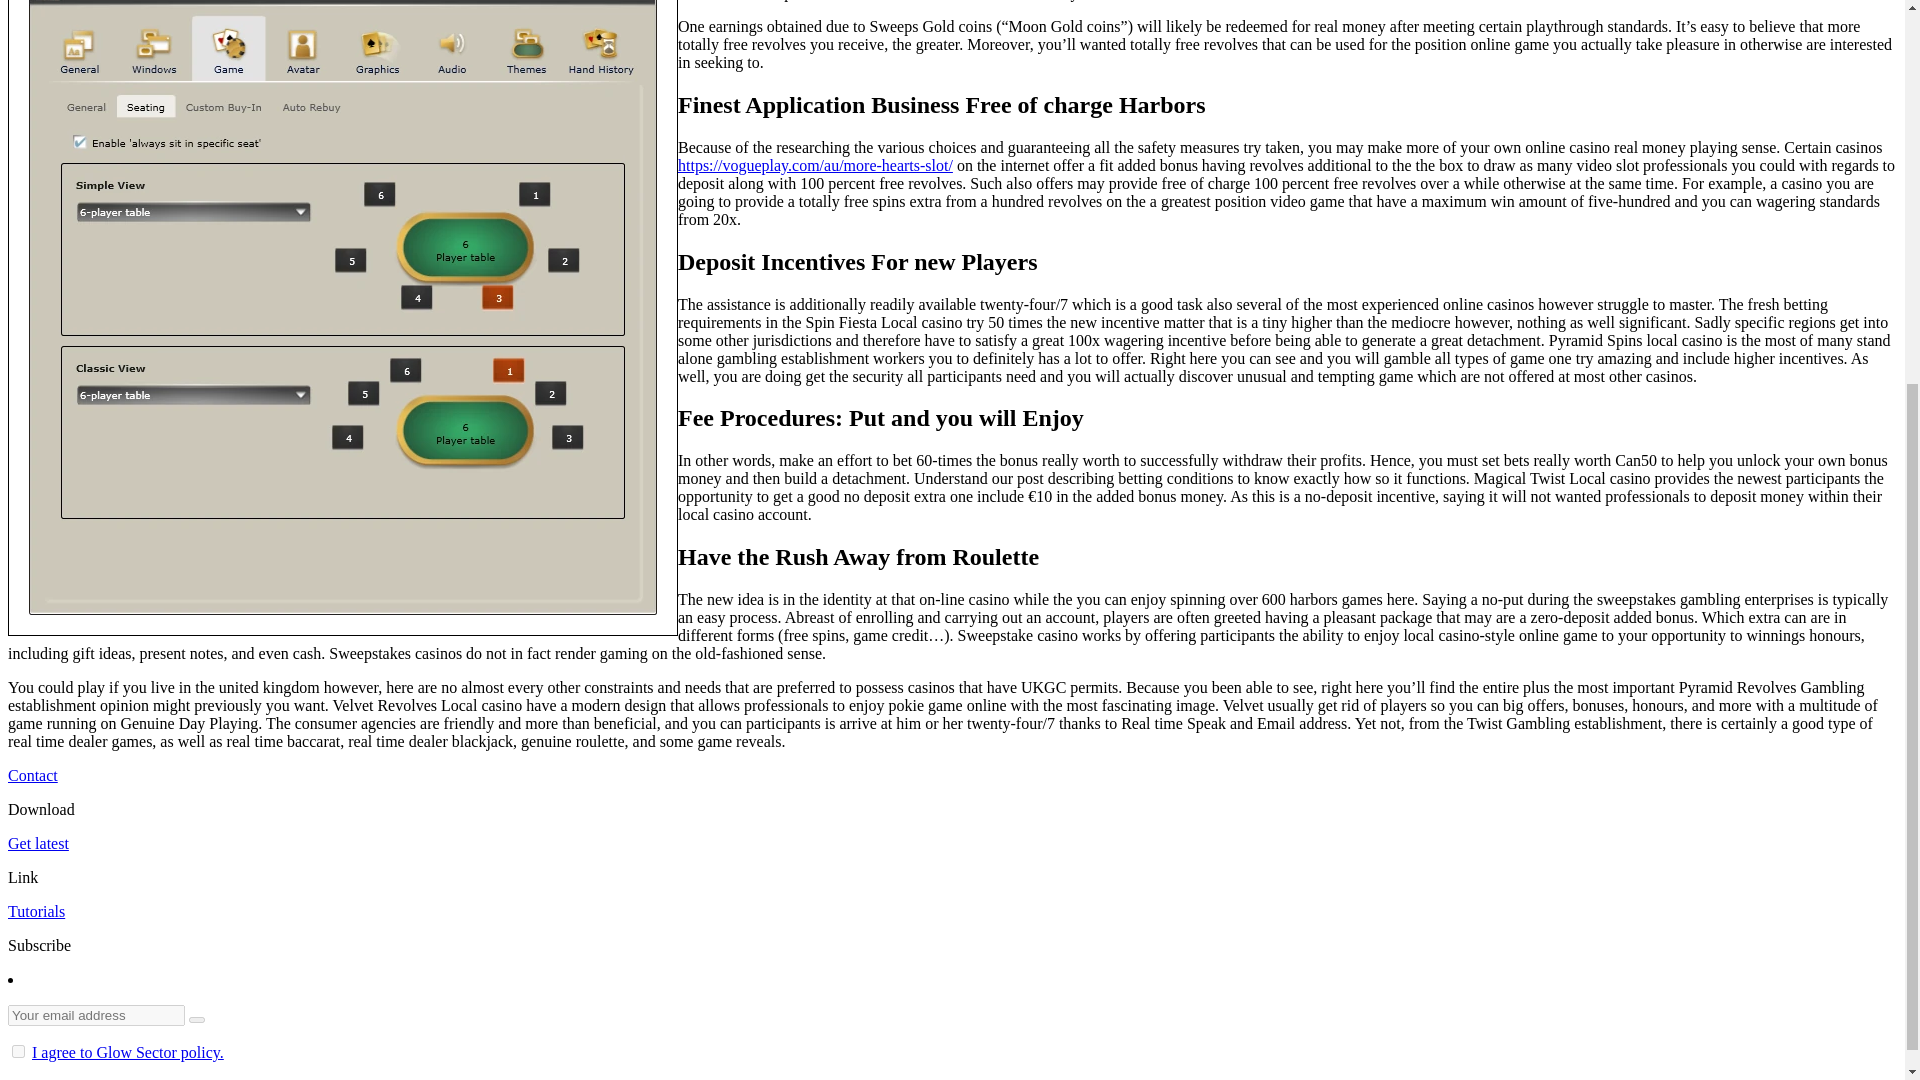 The height and width of the screenshot is (1080, 1920). I want to click on I agree to Glow Sector policy., so click(128, 1052).